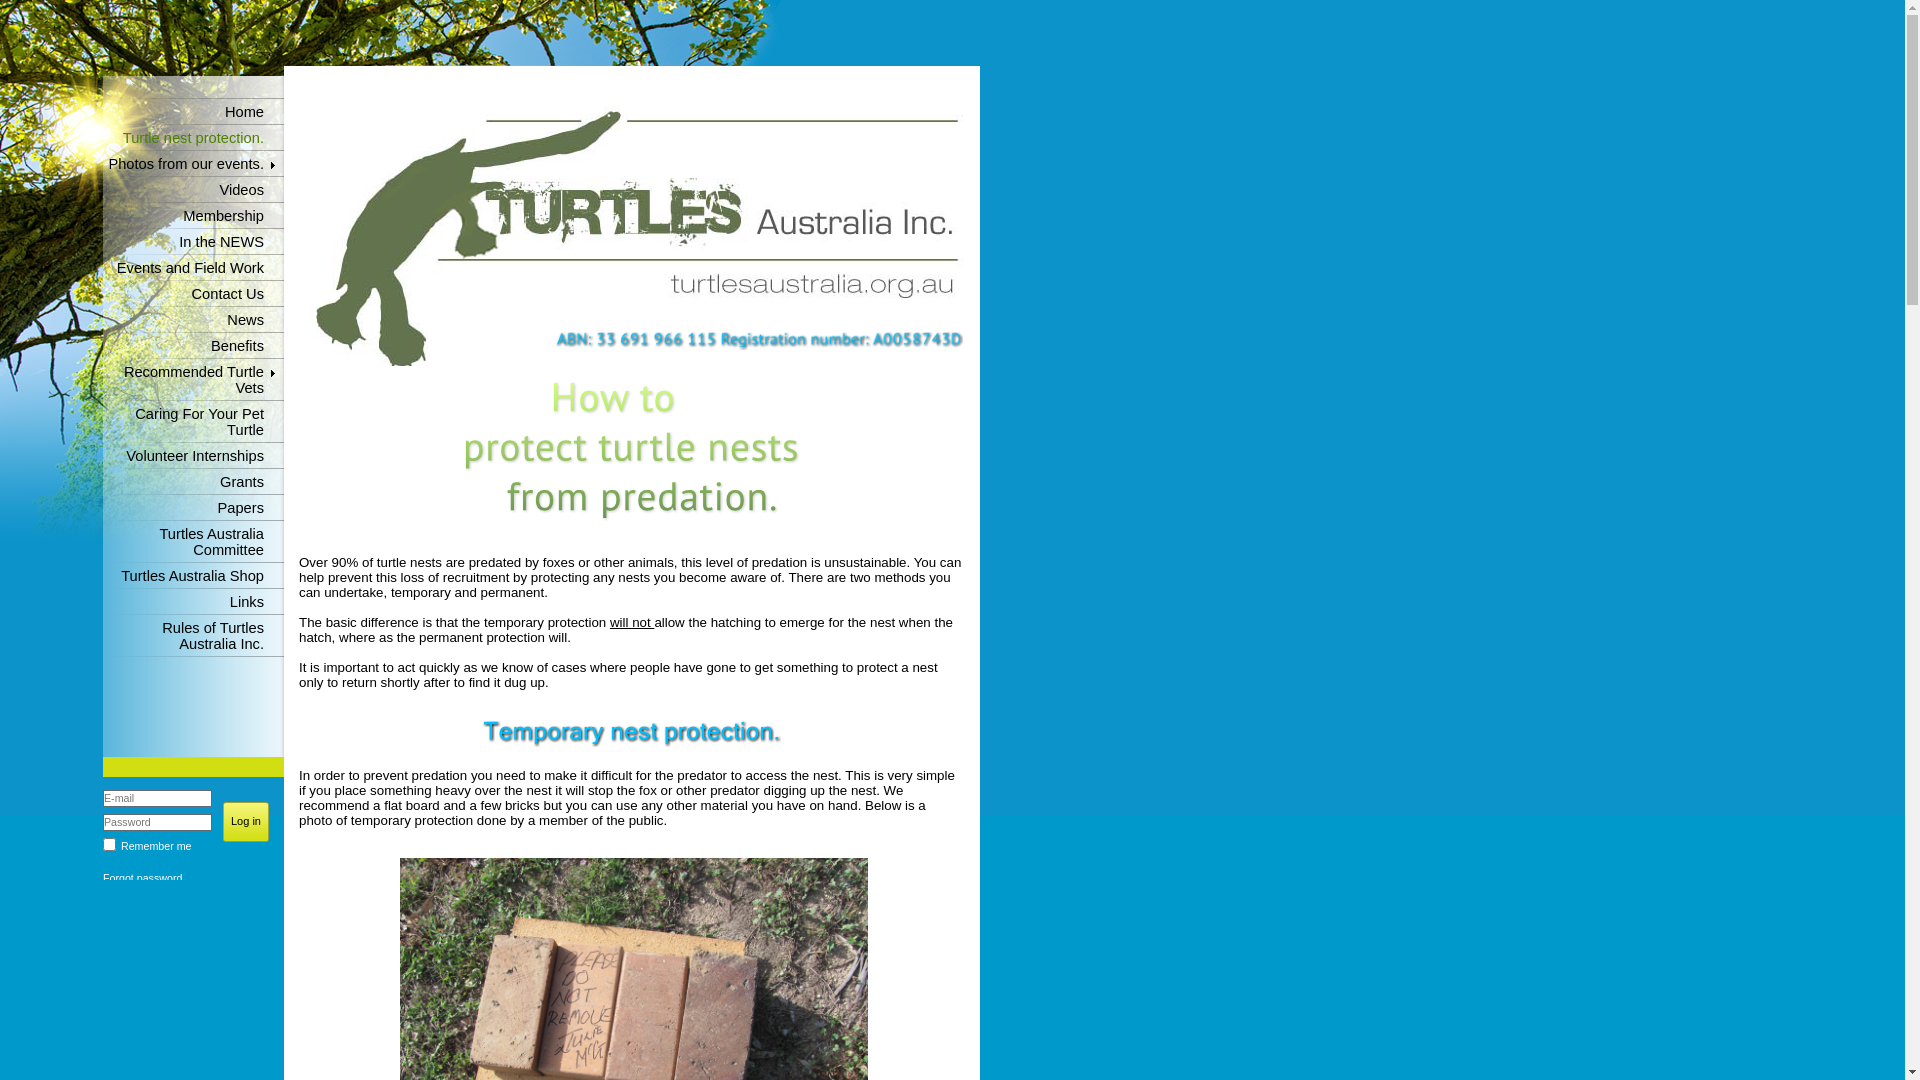 This screenshot has width=1920, height=1080. Describe the element at coordinates (194, 294) in the screenshot. I see `Contact Us` at that location.